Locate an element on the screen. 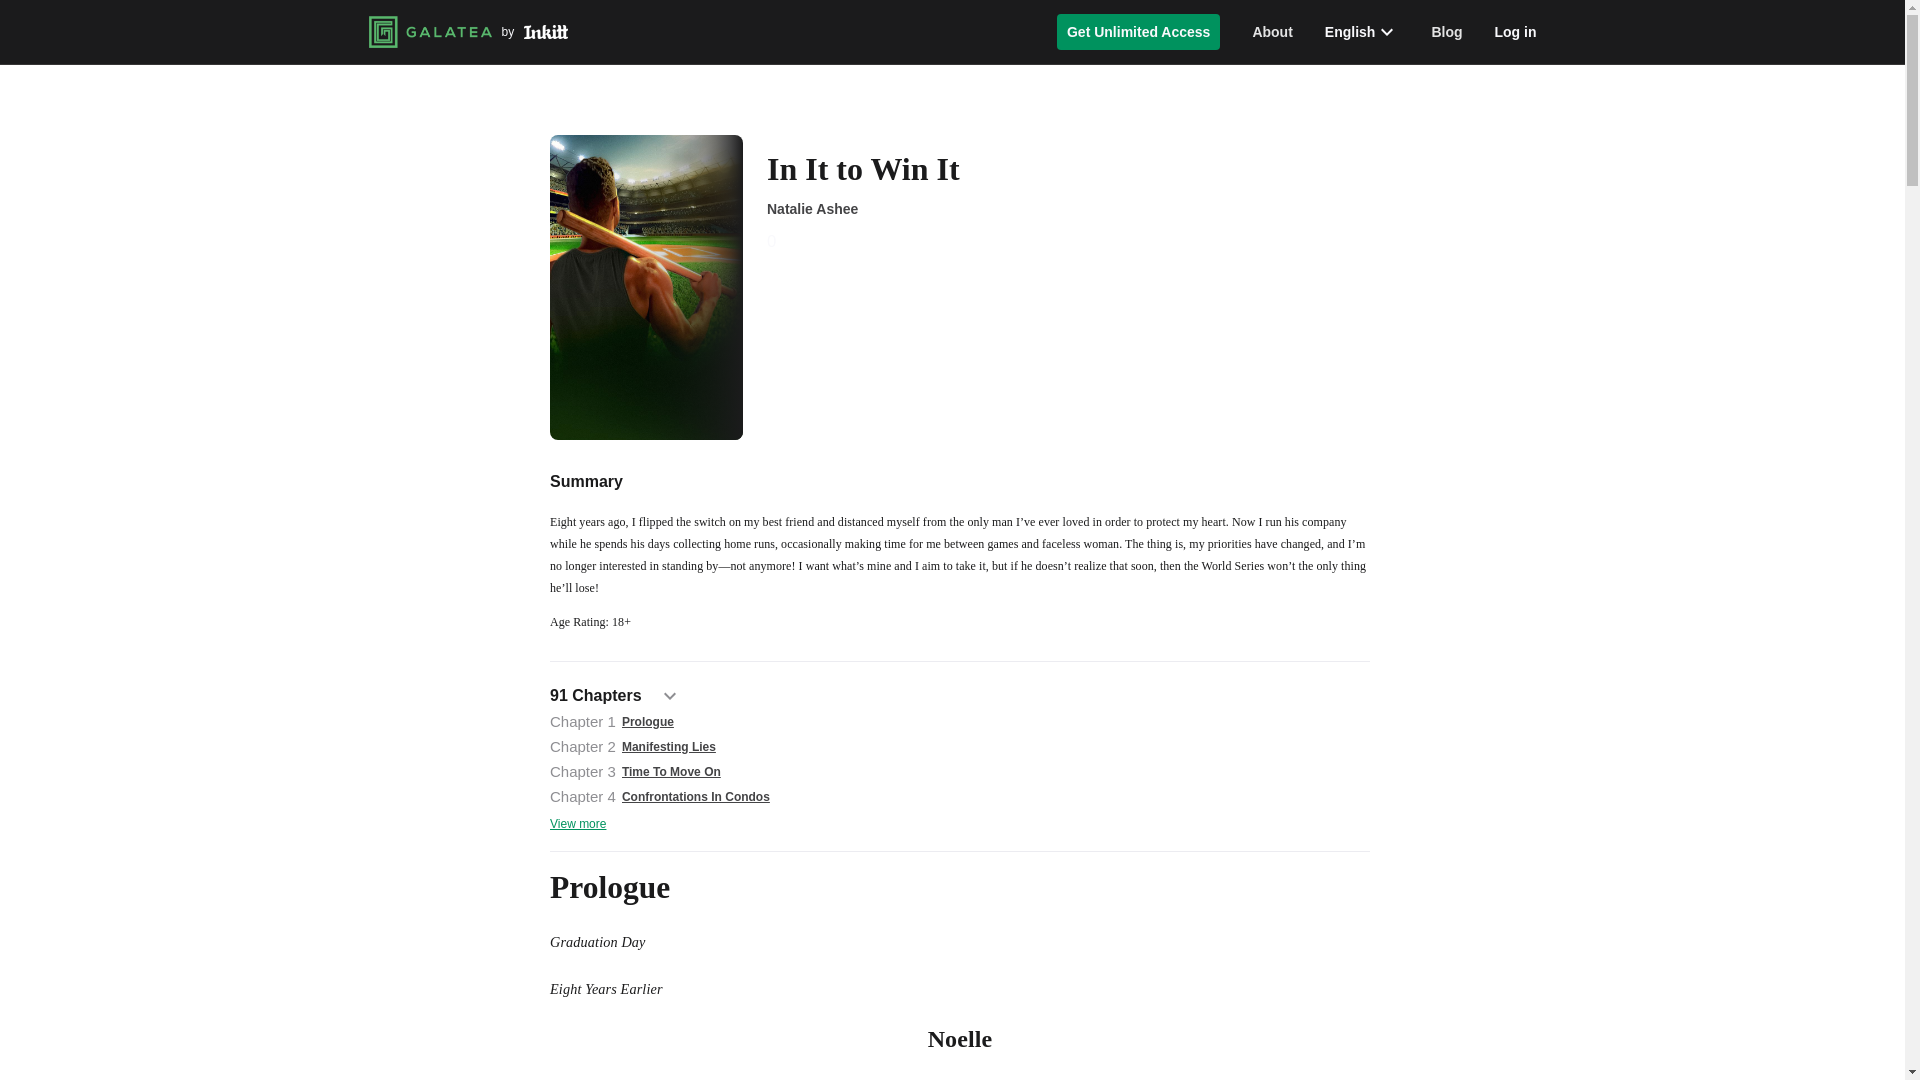 The image size is (1920, 1080). Confrontations In Condos is located at coordinates (696, 796).